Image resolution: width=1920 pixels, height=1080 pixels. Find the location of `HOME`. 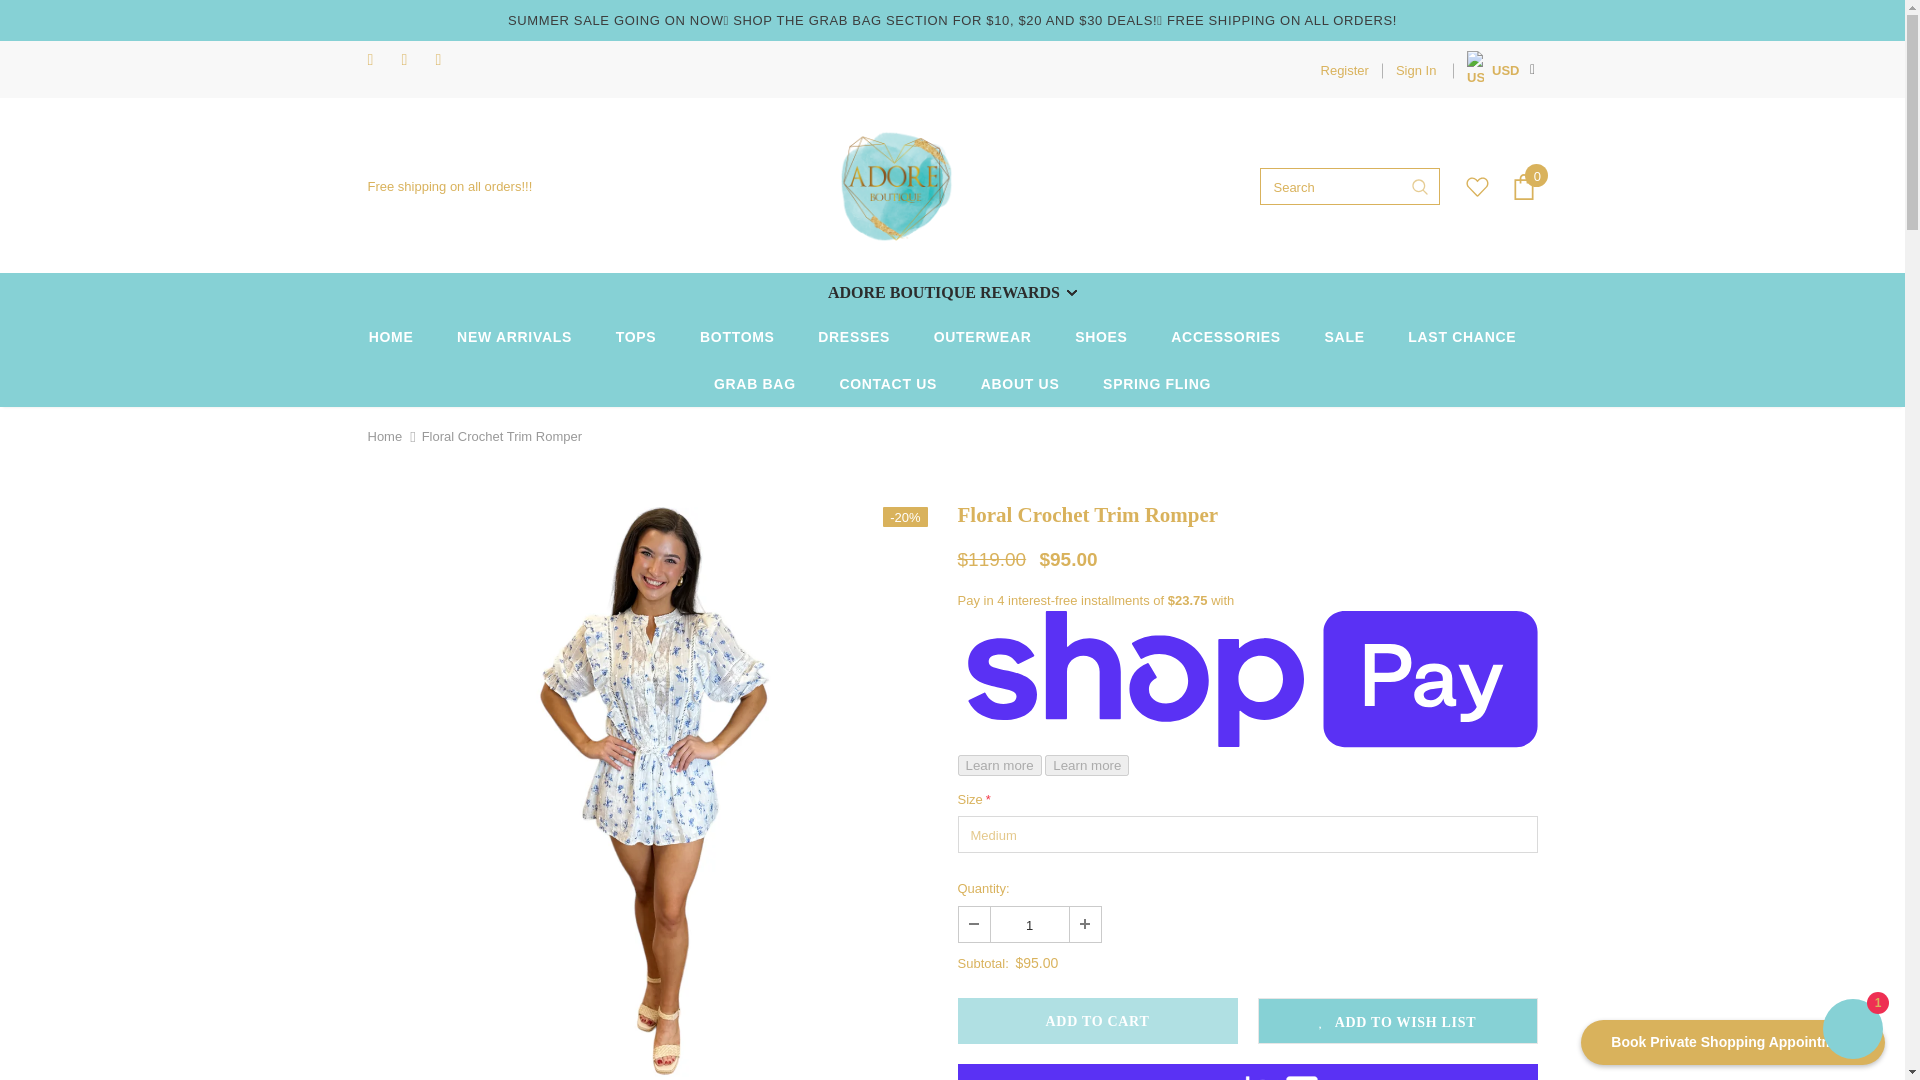

HOME is located at coordinates (391, 336).